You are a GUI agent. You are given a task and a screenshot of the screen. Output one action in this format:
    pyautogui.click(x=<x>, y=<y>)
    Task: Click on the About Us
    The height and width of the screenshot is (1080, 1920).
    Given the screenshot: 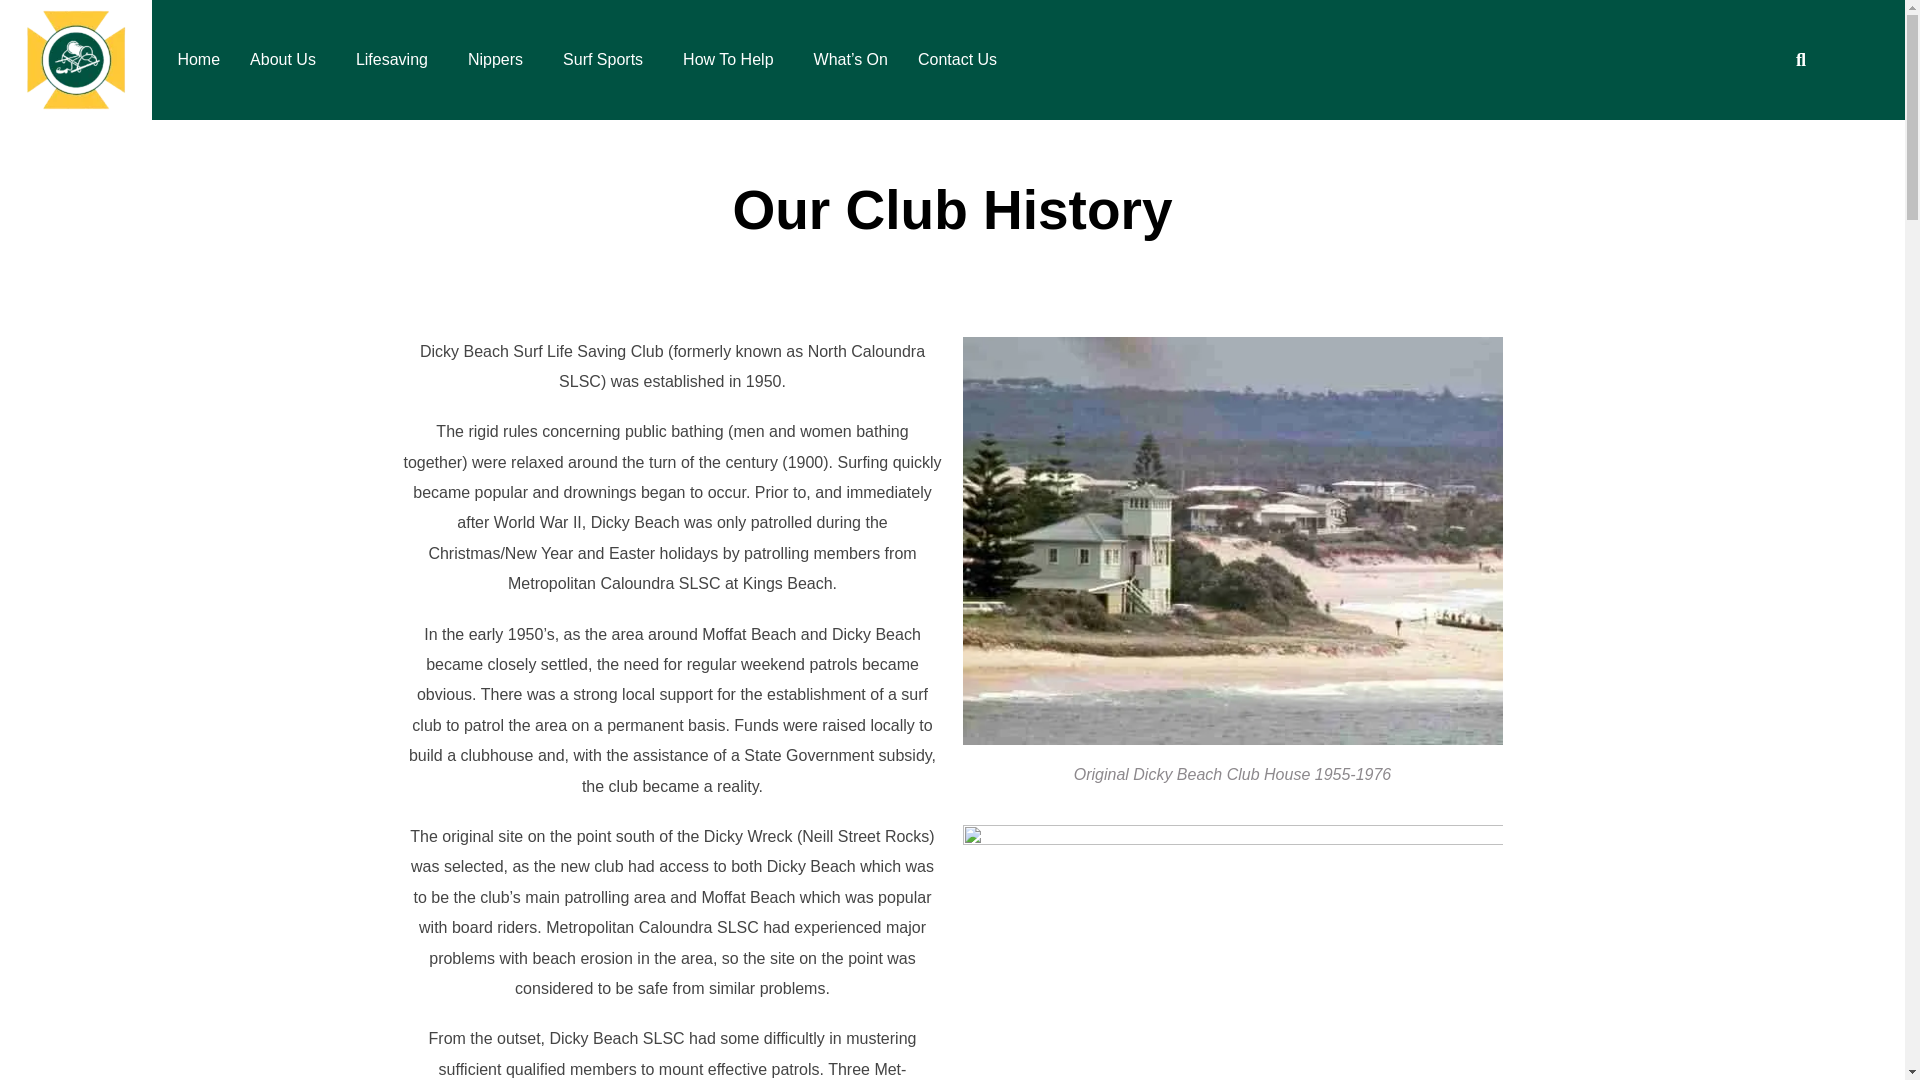 What is the action you would take?
    pyautogui.click(x=288, y=60)
    